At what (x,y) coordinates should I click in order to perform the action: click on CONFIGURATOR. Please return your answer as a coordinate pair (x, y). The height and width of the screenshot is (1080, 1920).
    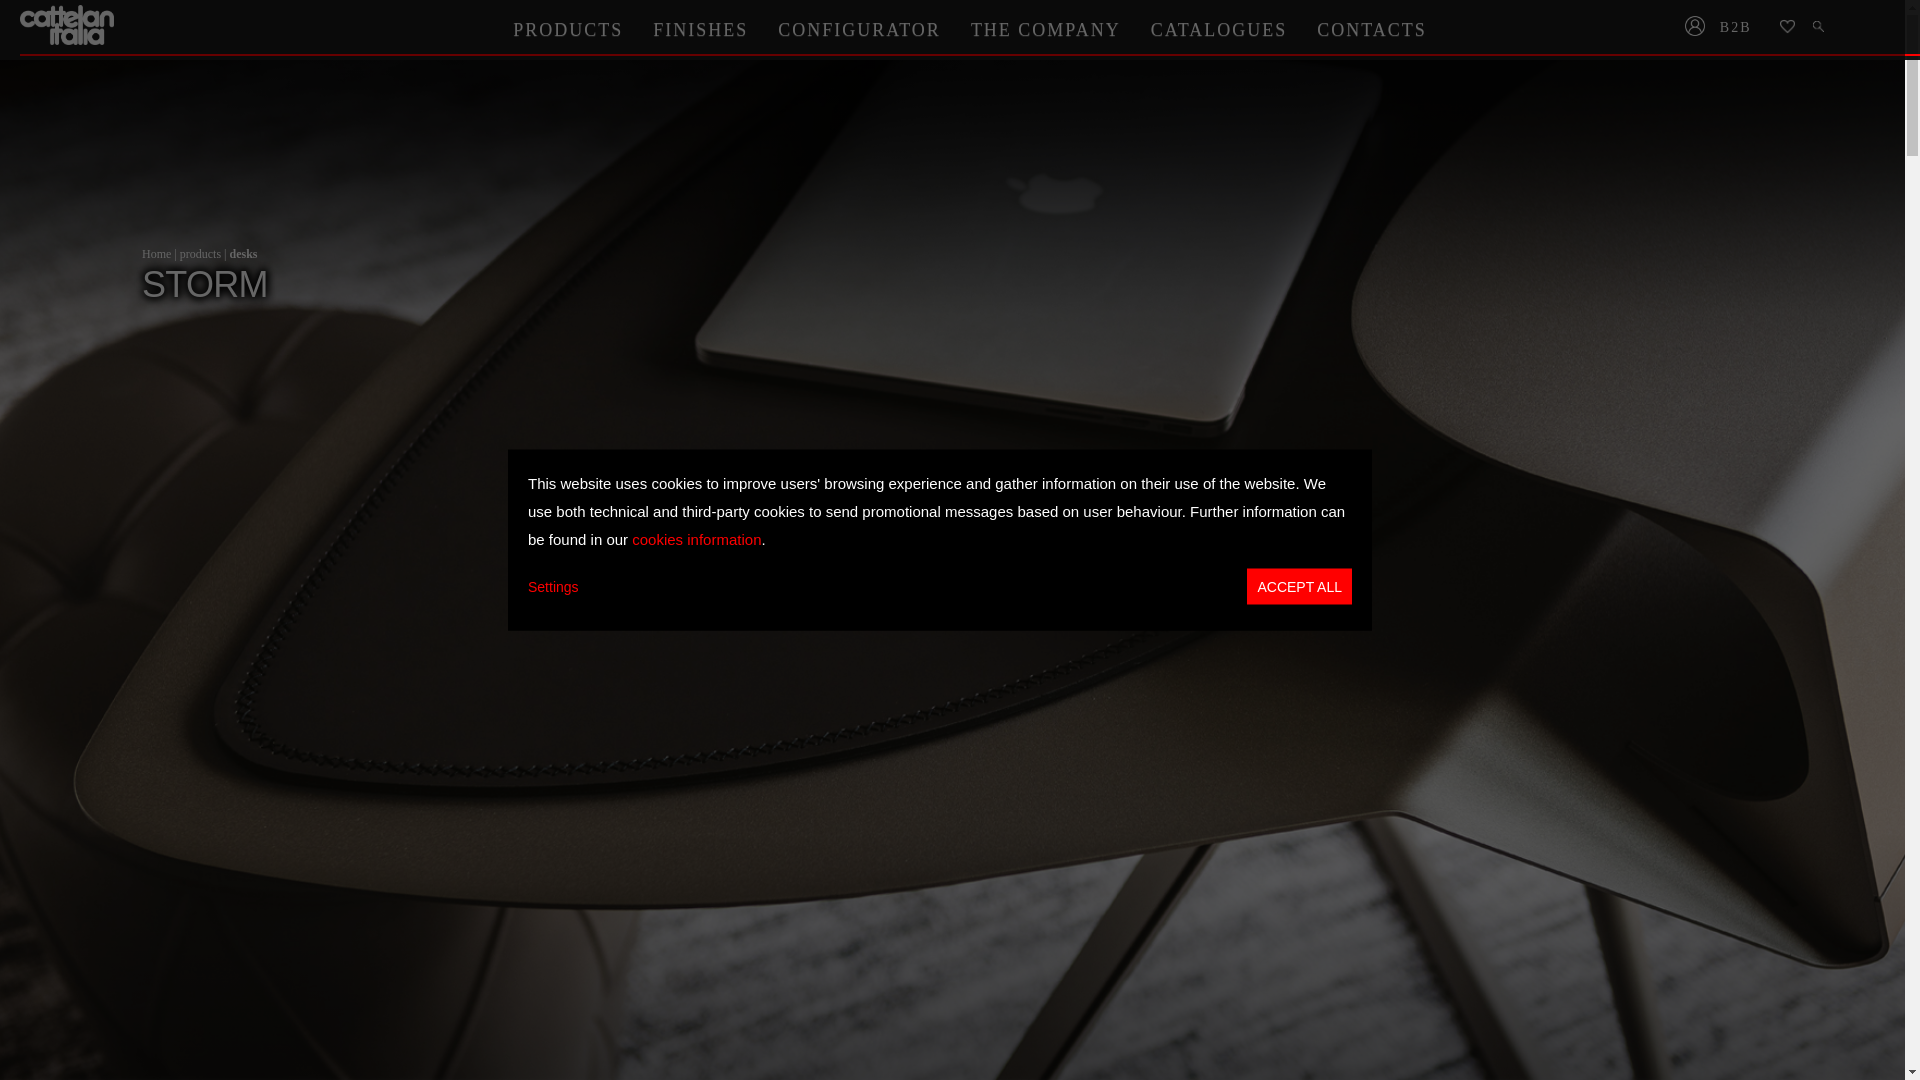
    Looking at the image, I should click on (859, 29).